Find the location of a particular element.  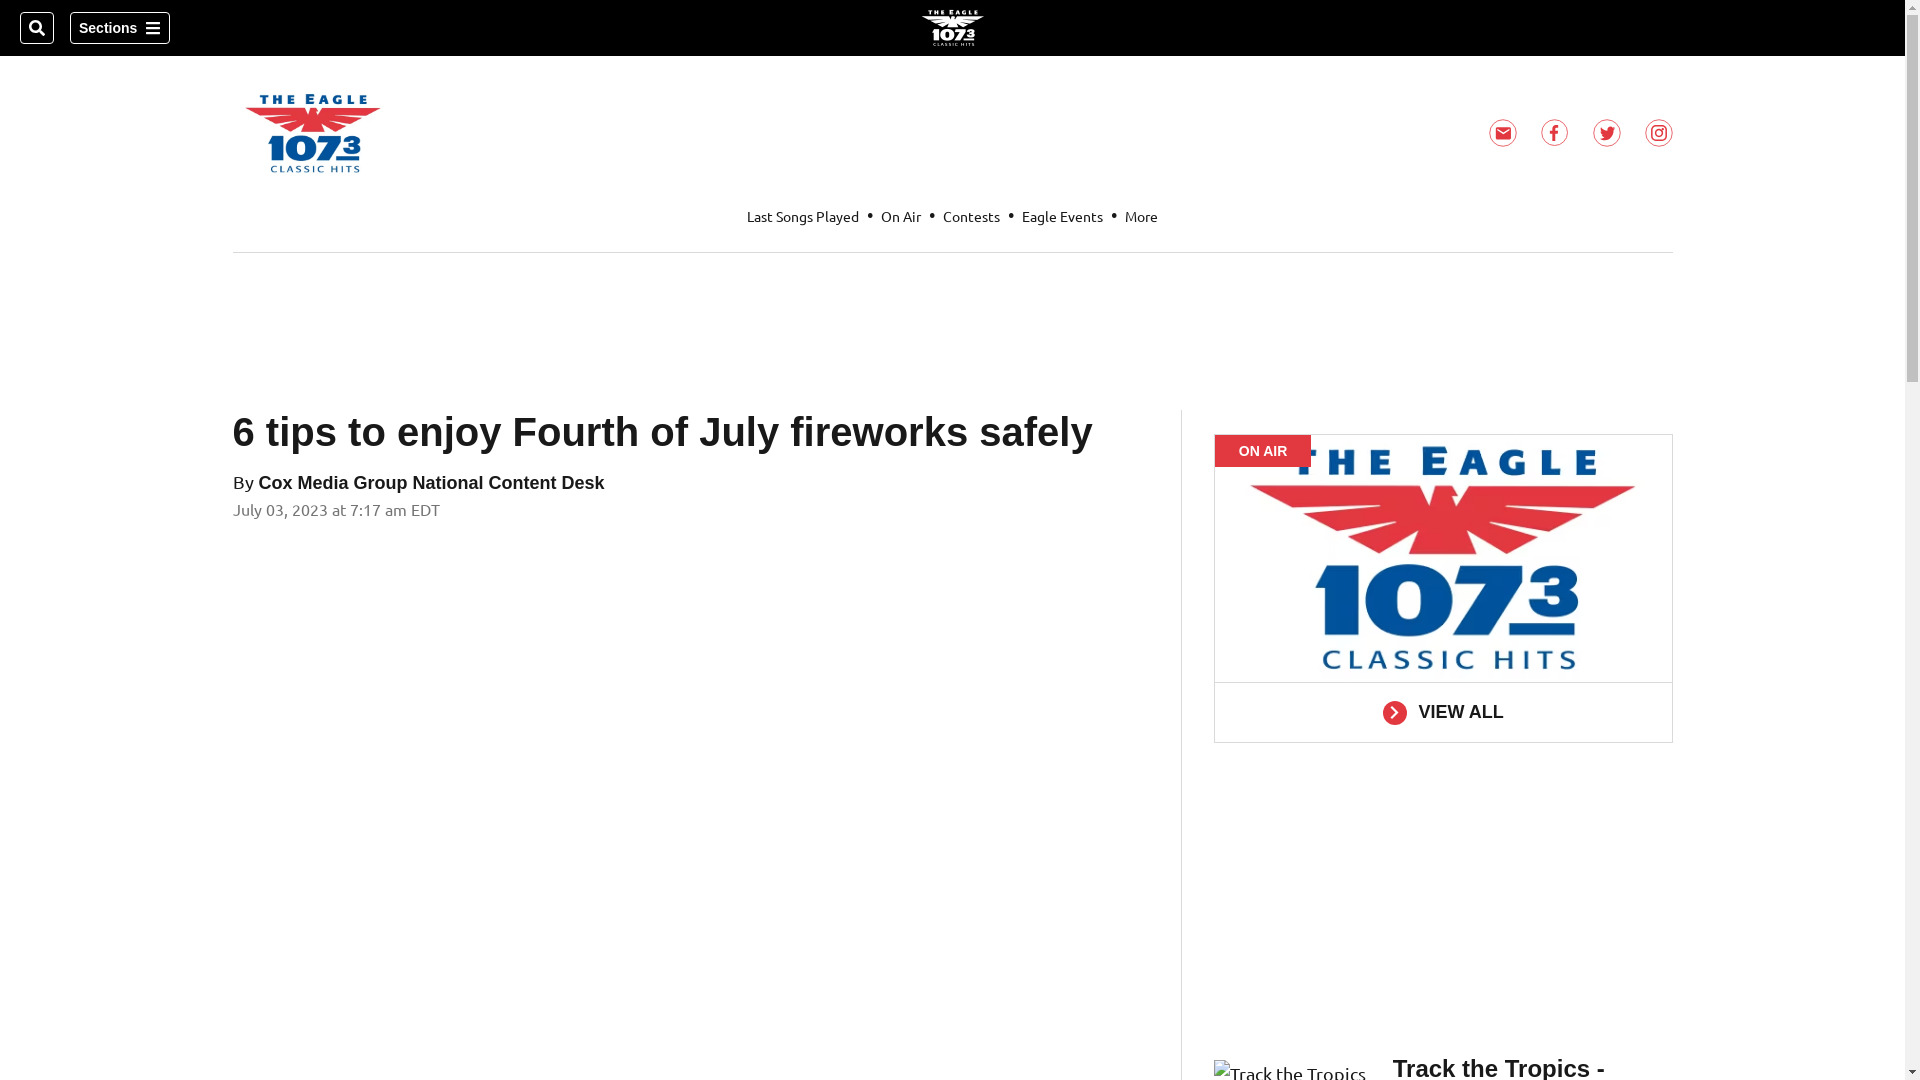

Sections is located at coordinates (120, 28).